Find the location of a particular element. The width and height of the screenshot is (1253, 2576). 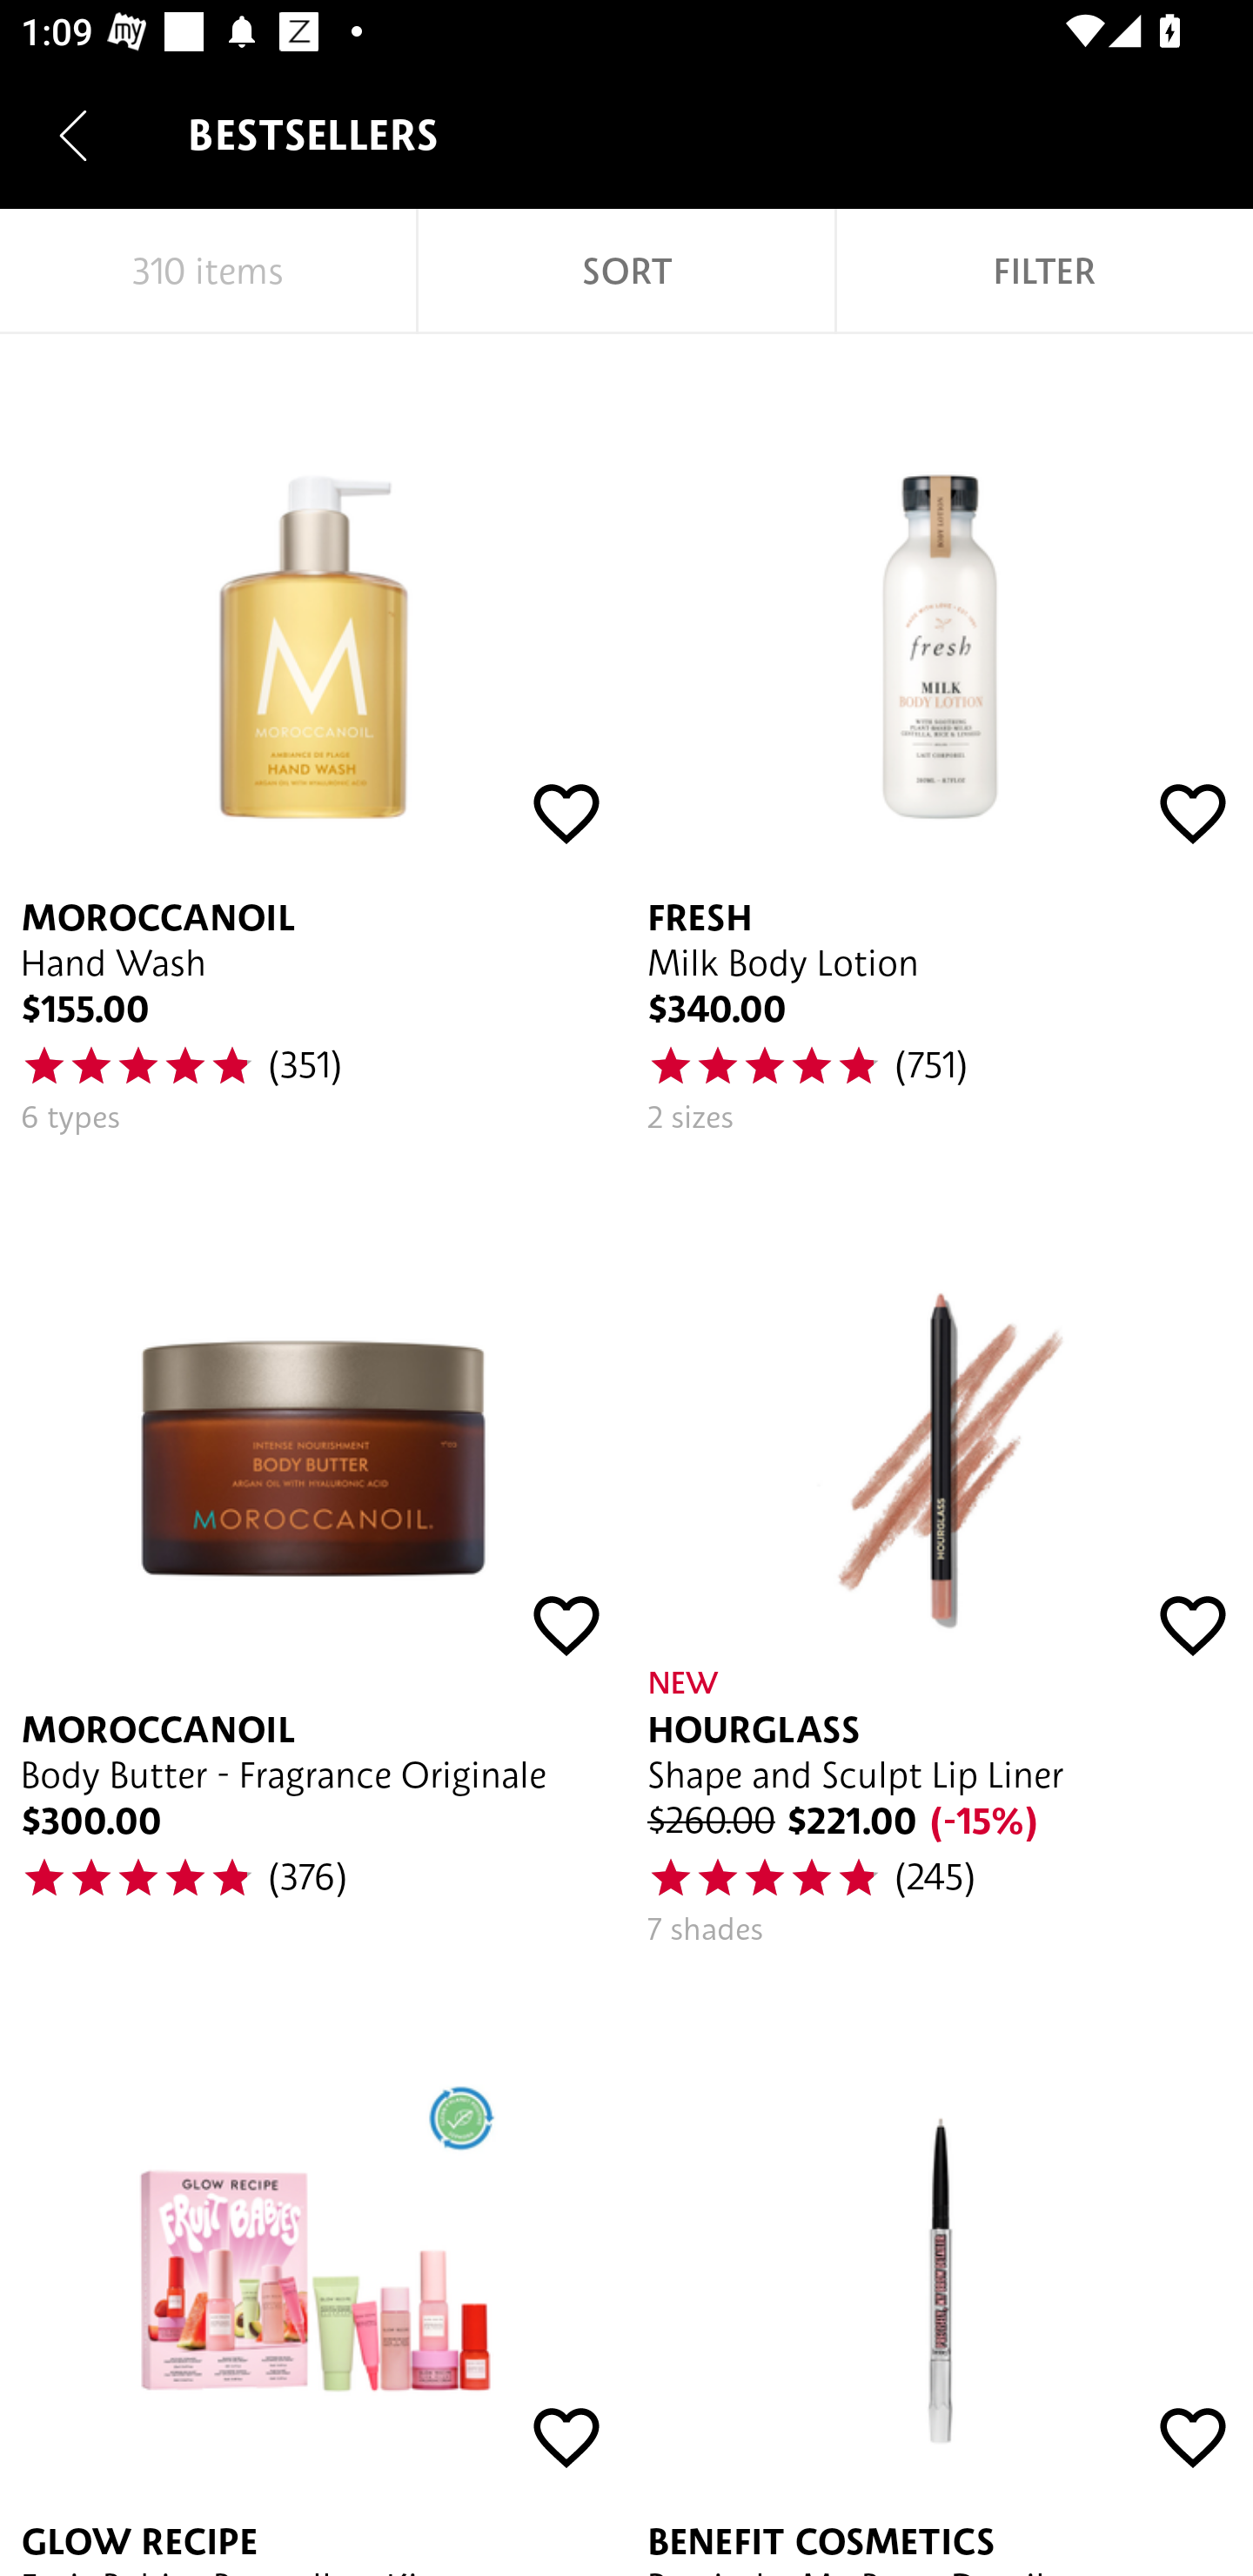

GLOW RECIPE Fruit Babies Bestsellers Kit  is located at coordinates (313, 2273).